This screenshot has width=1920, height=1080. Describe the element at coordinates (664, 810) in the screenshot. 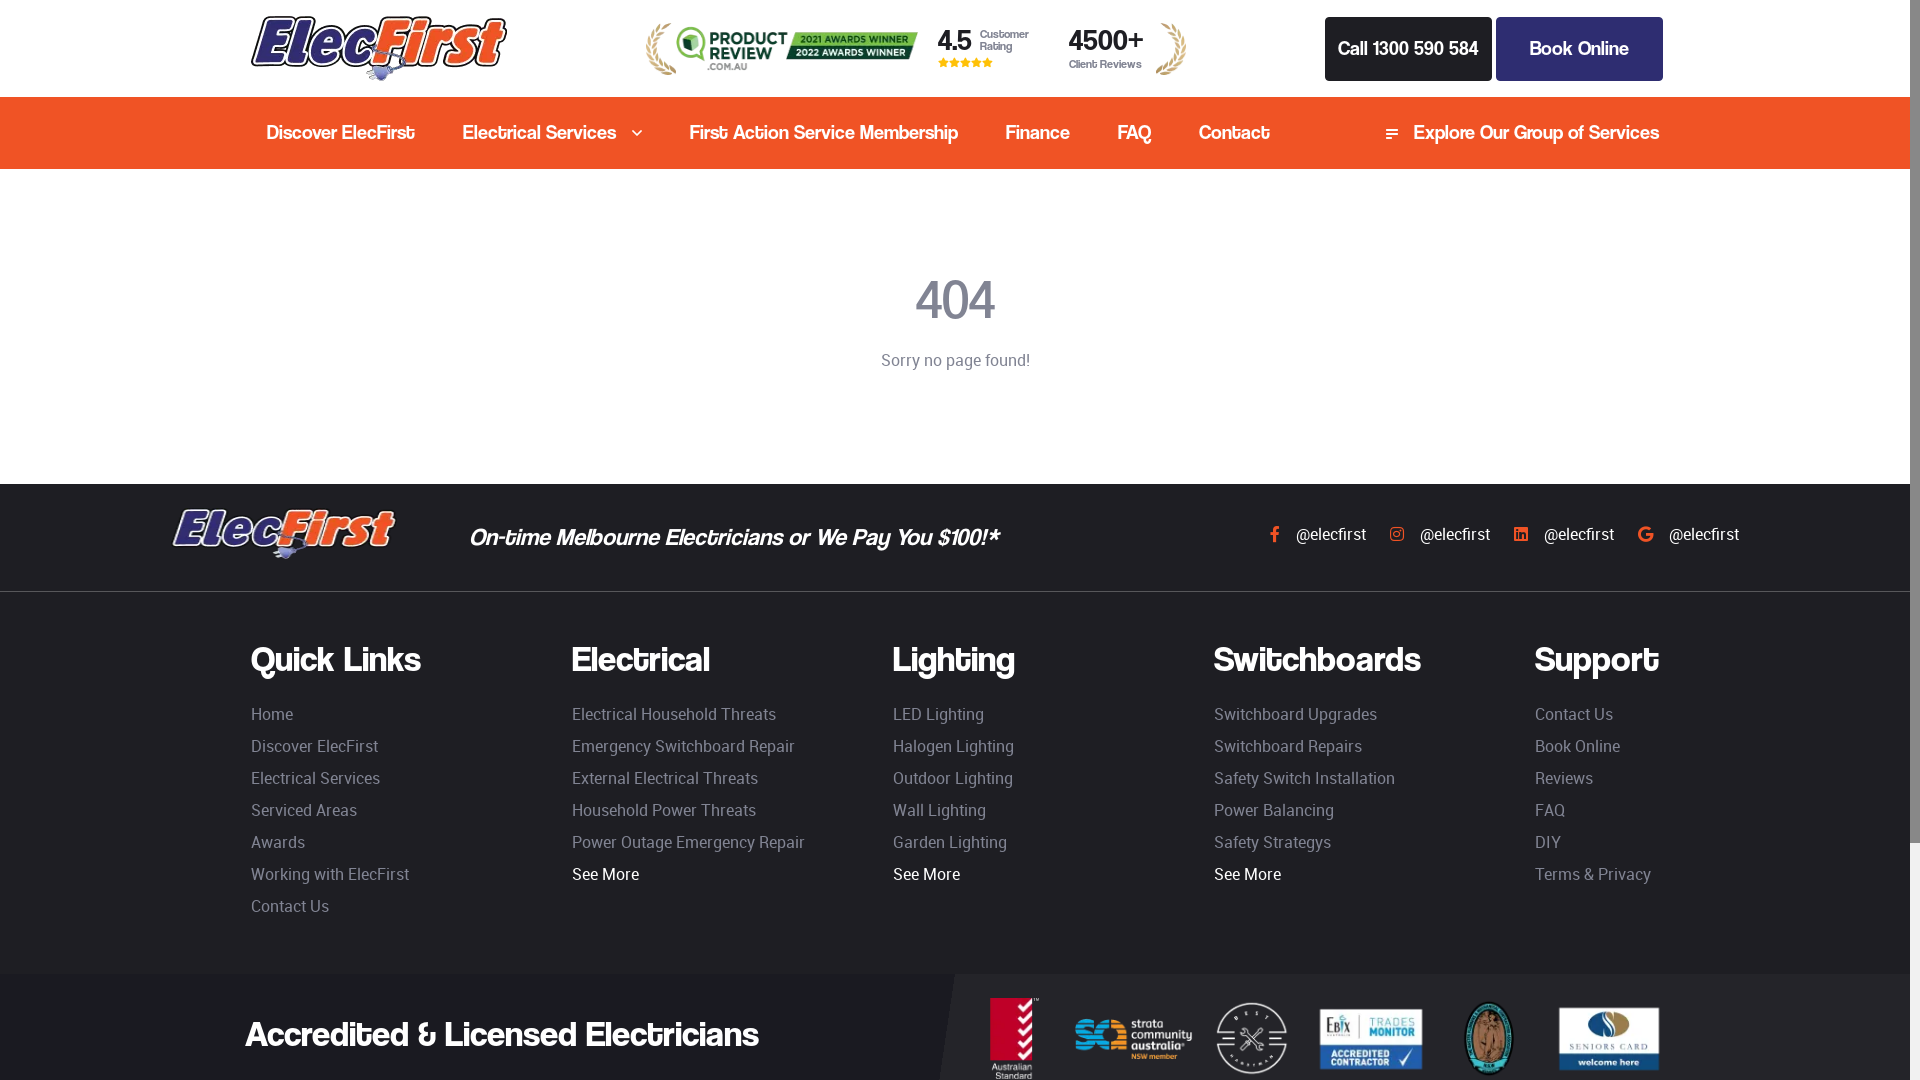

I see `Household Power Threats` at that location.